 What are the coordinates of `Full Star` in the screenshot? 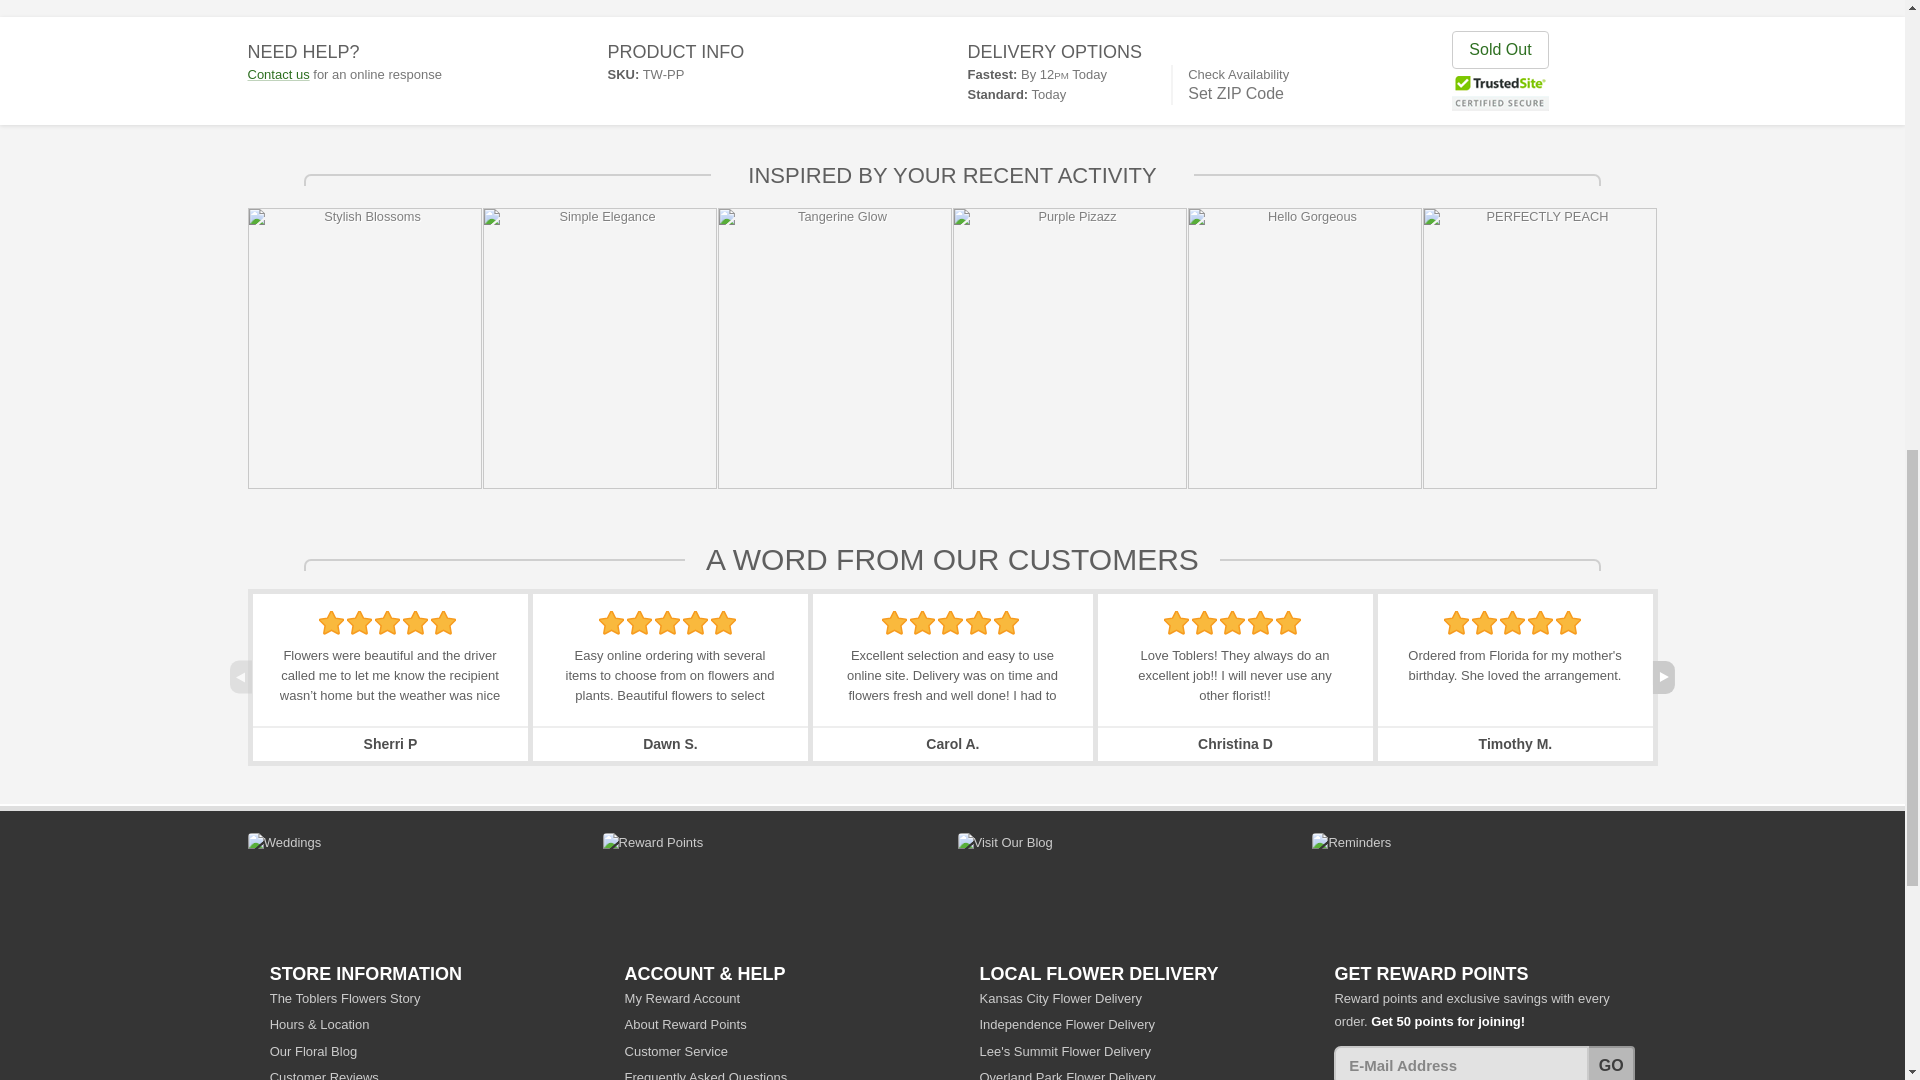 It's located at (443, 623).